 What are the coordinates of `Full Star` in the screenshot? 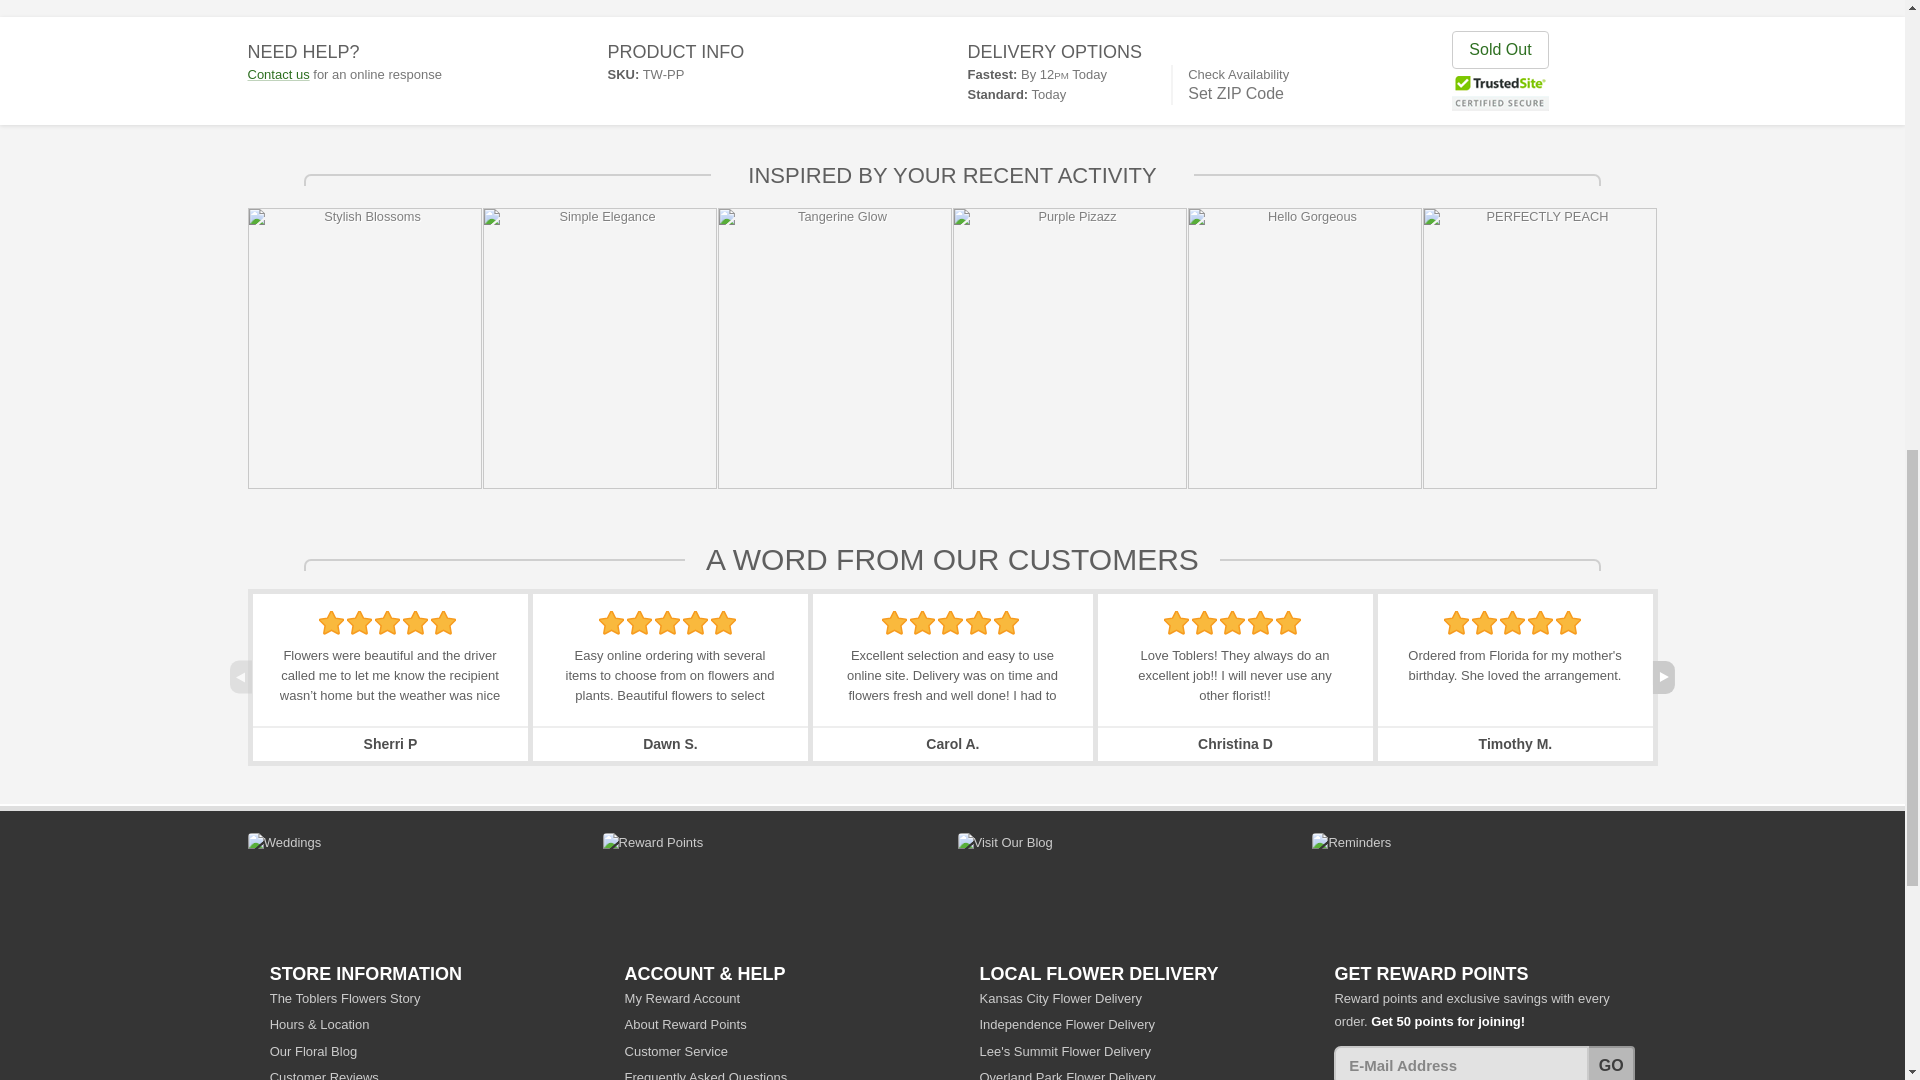 It's located at (443, 623).